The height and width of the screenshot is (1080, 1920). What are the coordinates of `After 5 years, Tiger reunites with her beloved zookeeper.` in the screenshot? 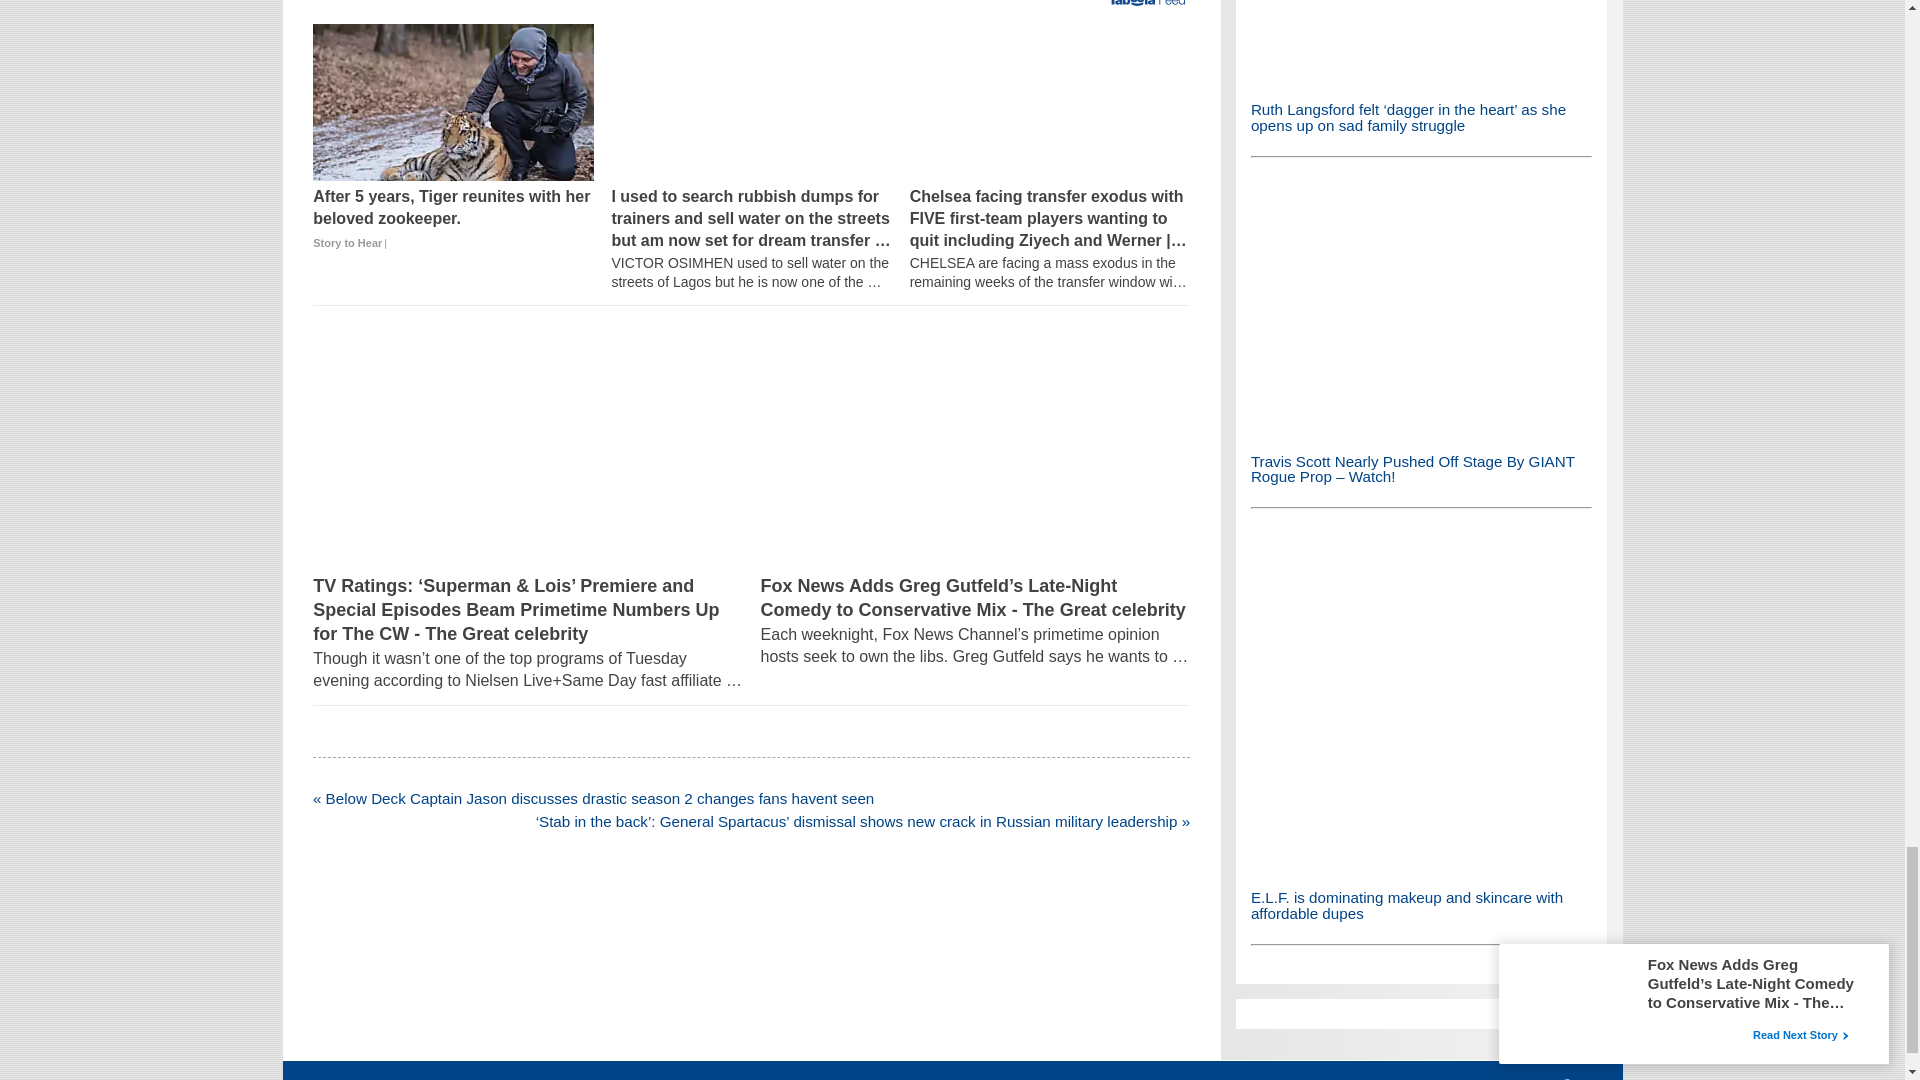 It's located at (452, 102).